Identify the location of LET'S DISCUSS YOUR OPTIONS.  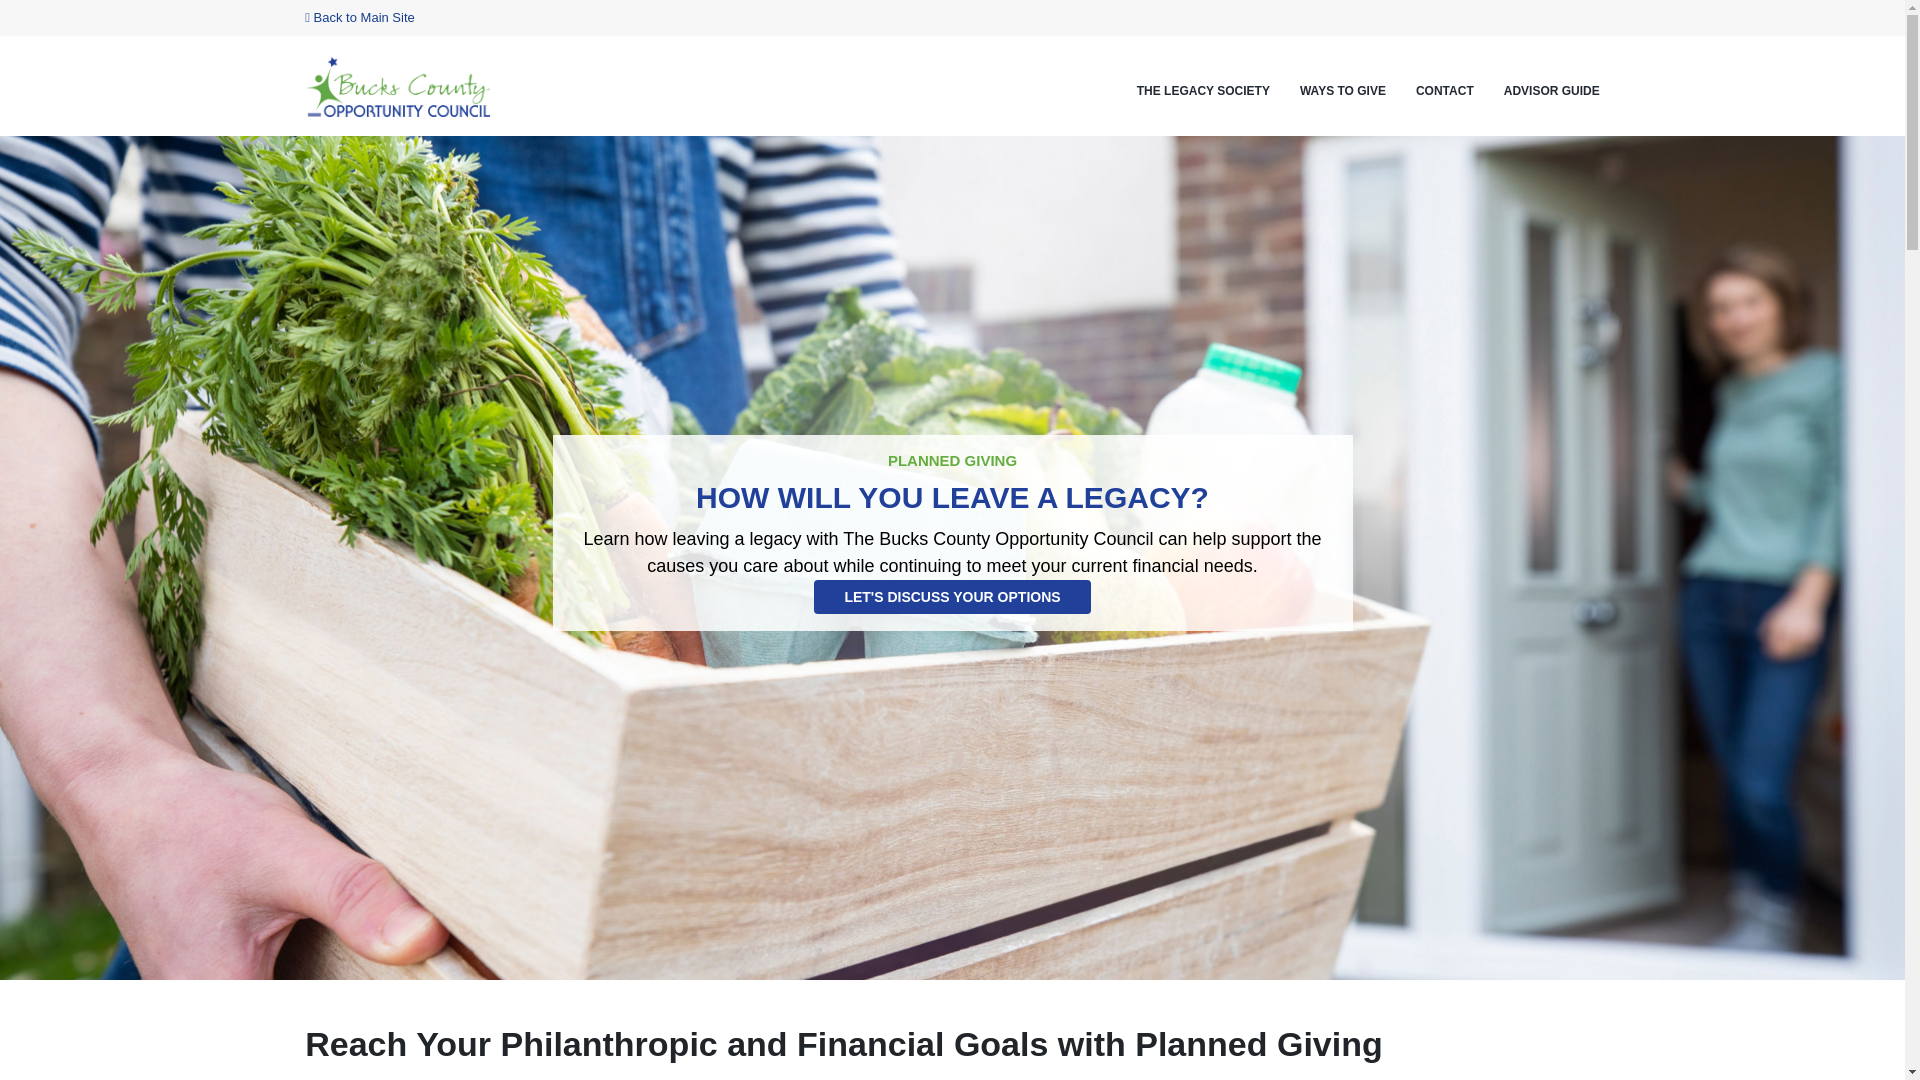
(952, 596).